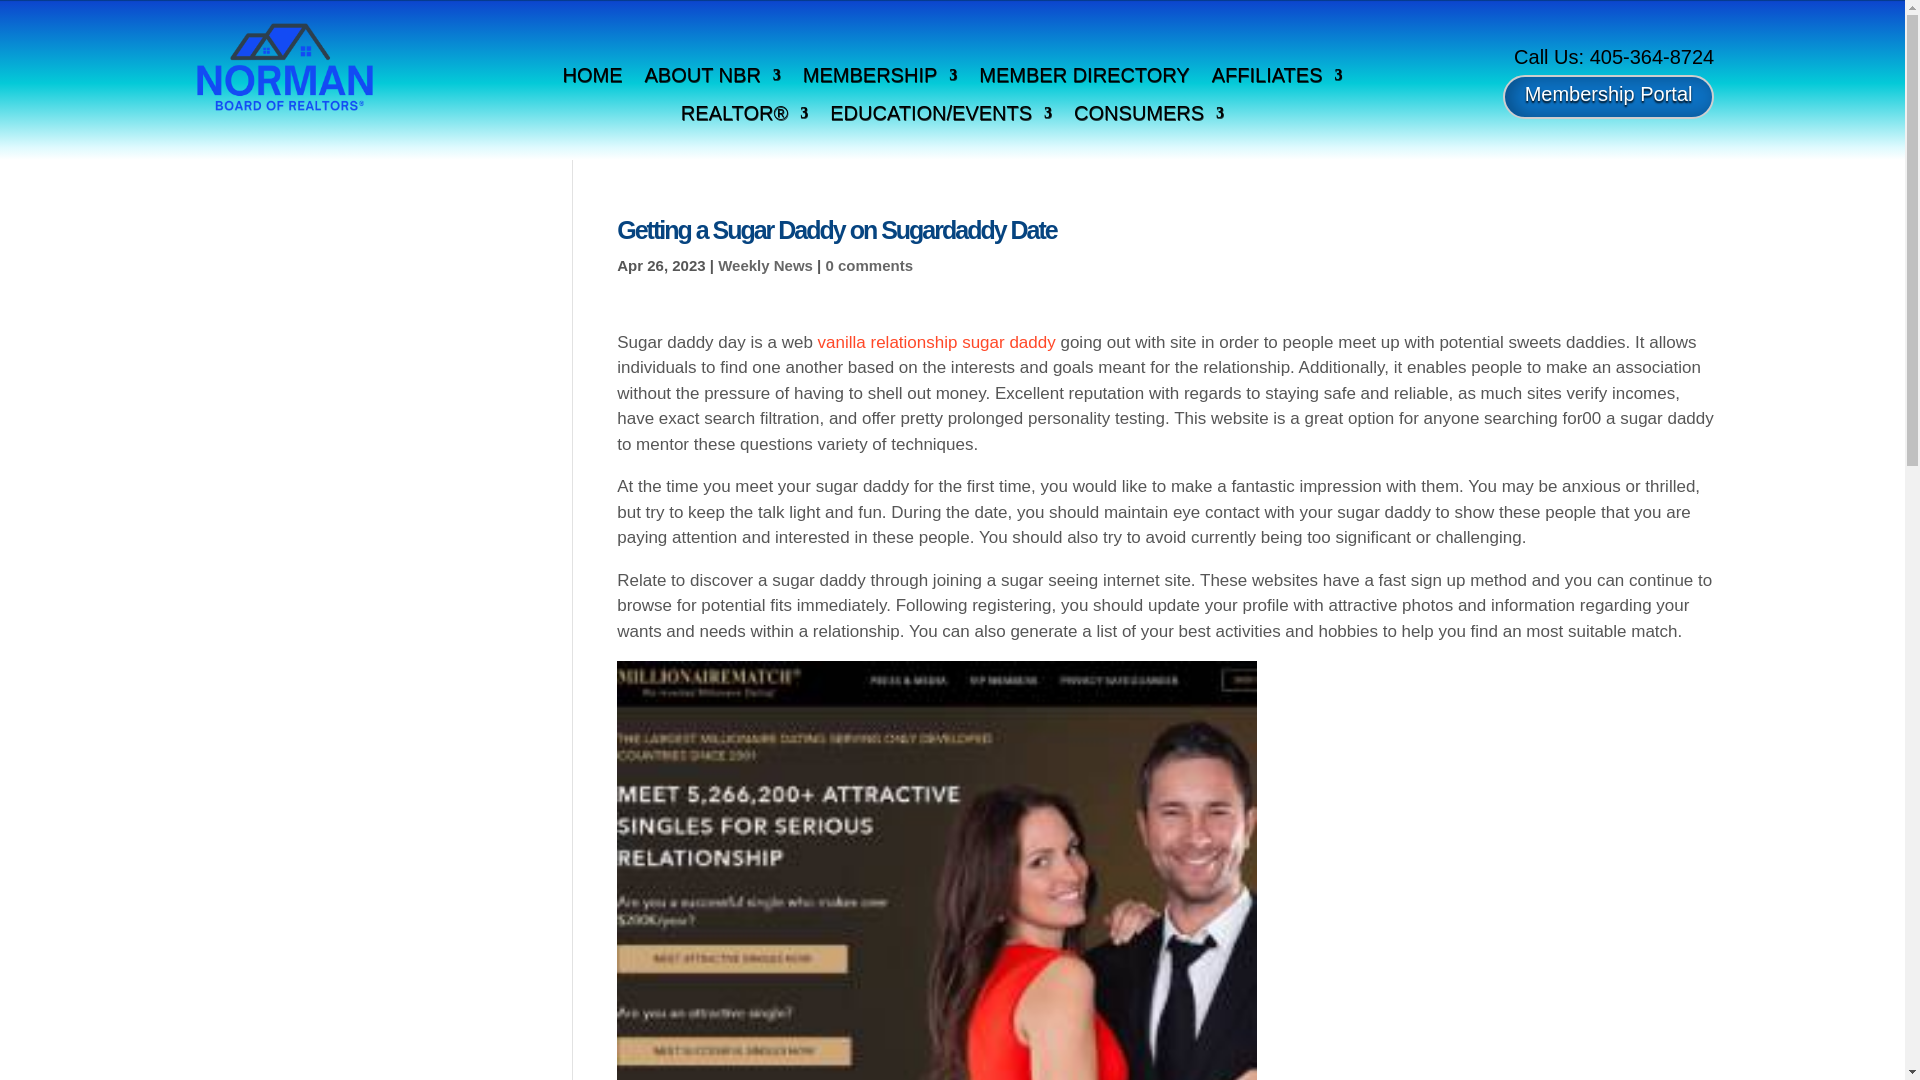 This screenshot has height=1080, width=1920. Describe the element at coordinates (1276, 78) in the screenshot. I see `AFFILIATES` at that location.